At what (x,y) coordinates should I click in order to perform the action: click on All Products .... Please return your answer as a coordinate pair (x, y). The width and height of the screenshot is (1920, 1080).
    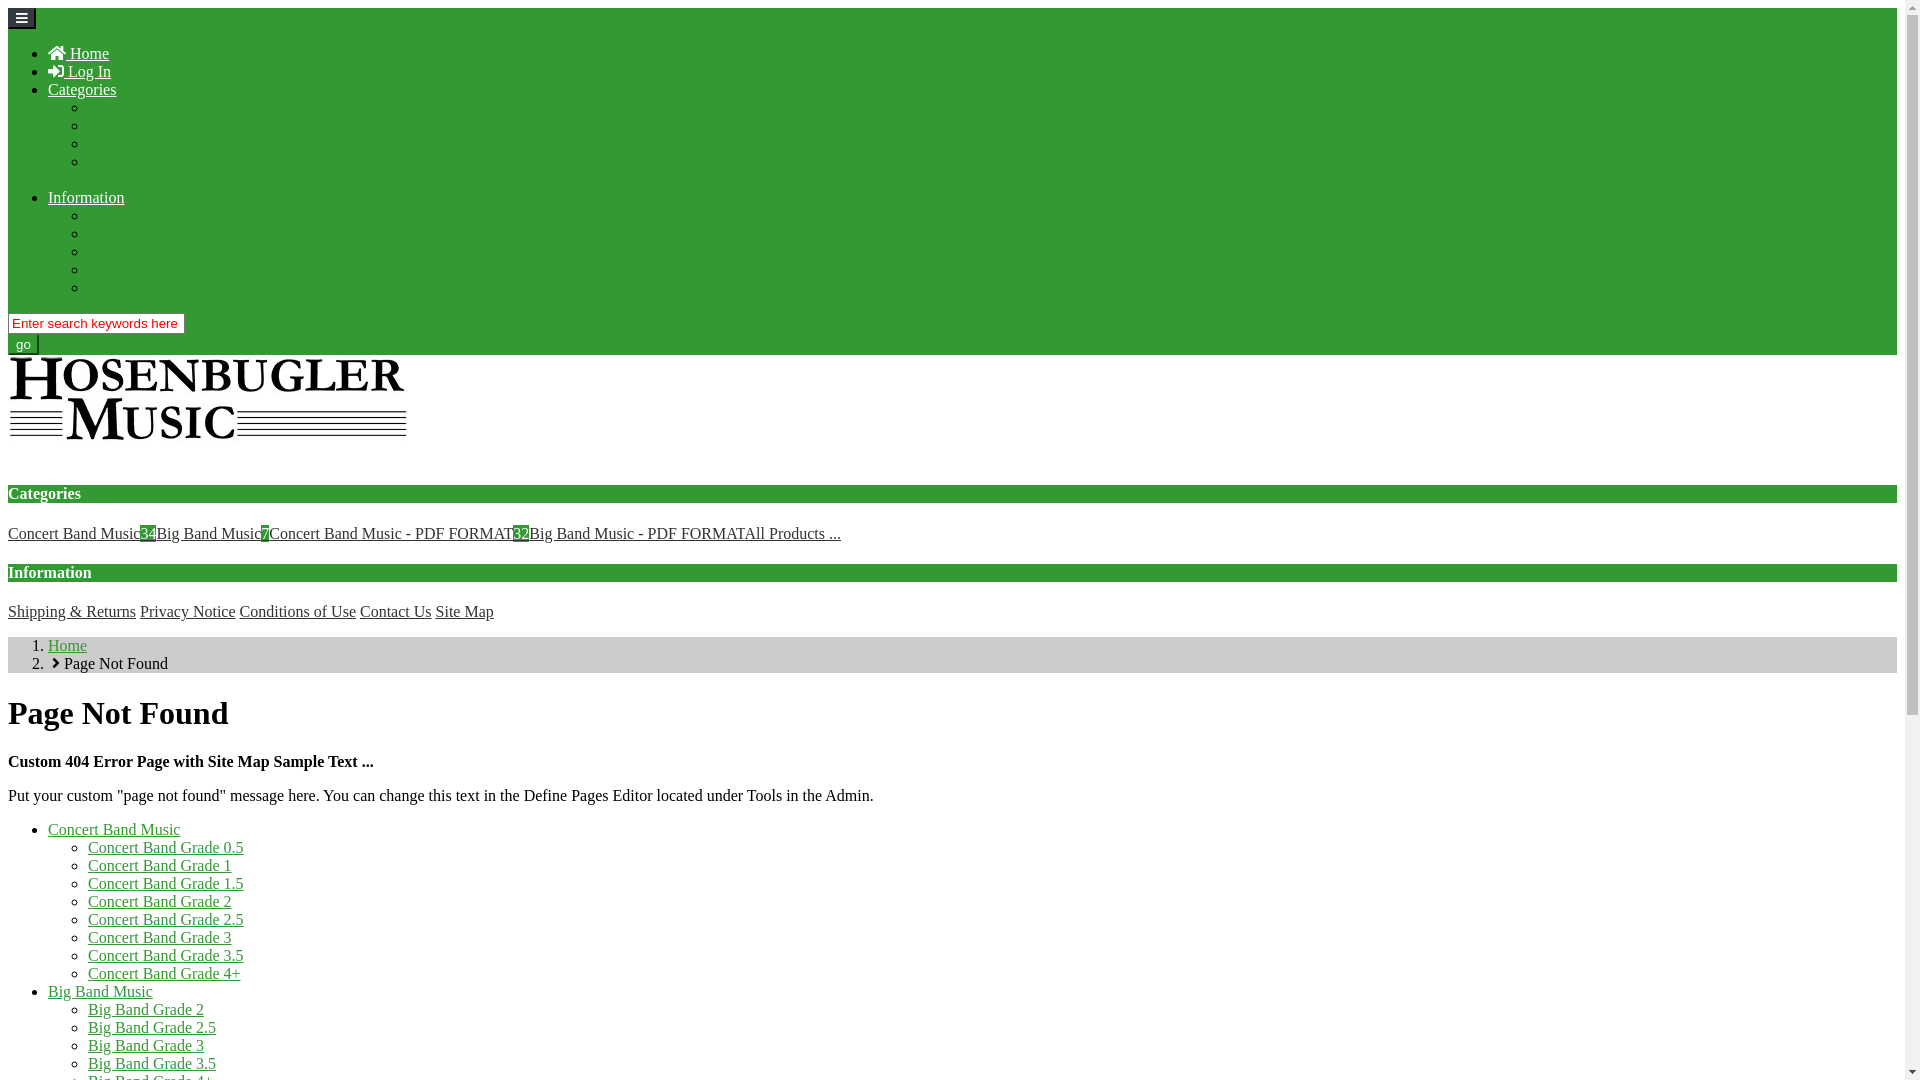
    Looking at the image, I should click on (96, 180).